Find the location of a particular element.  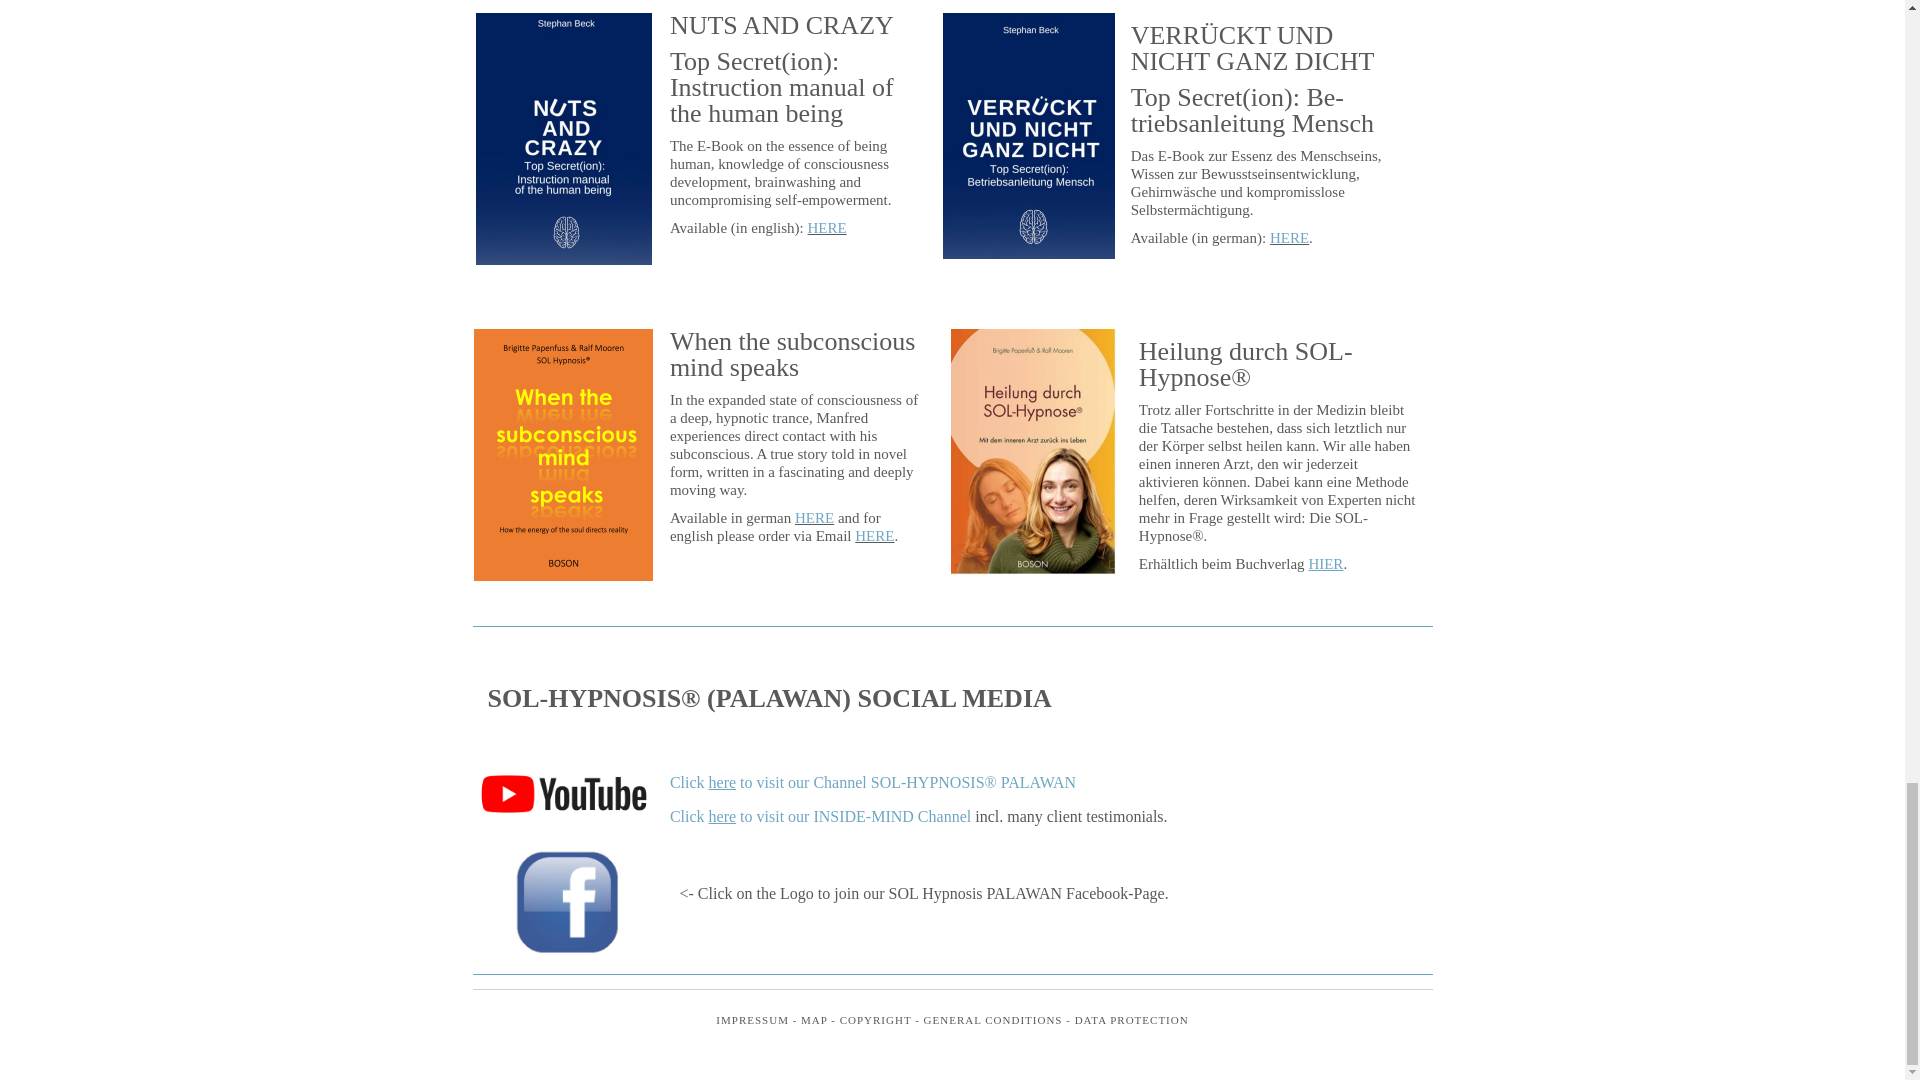

Click here to visit our INSIDE-MIND Channel is located at coordinates (820, 816).